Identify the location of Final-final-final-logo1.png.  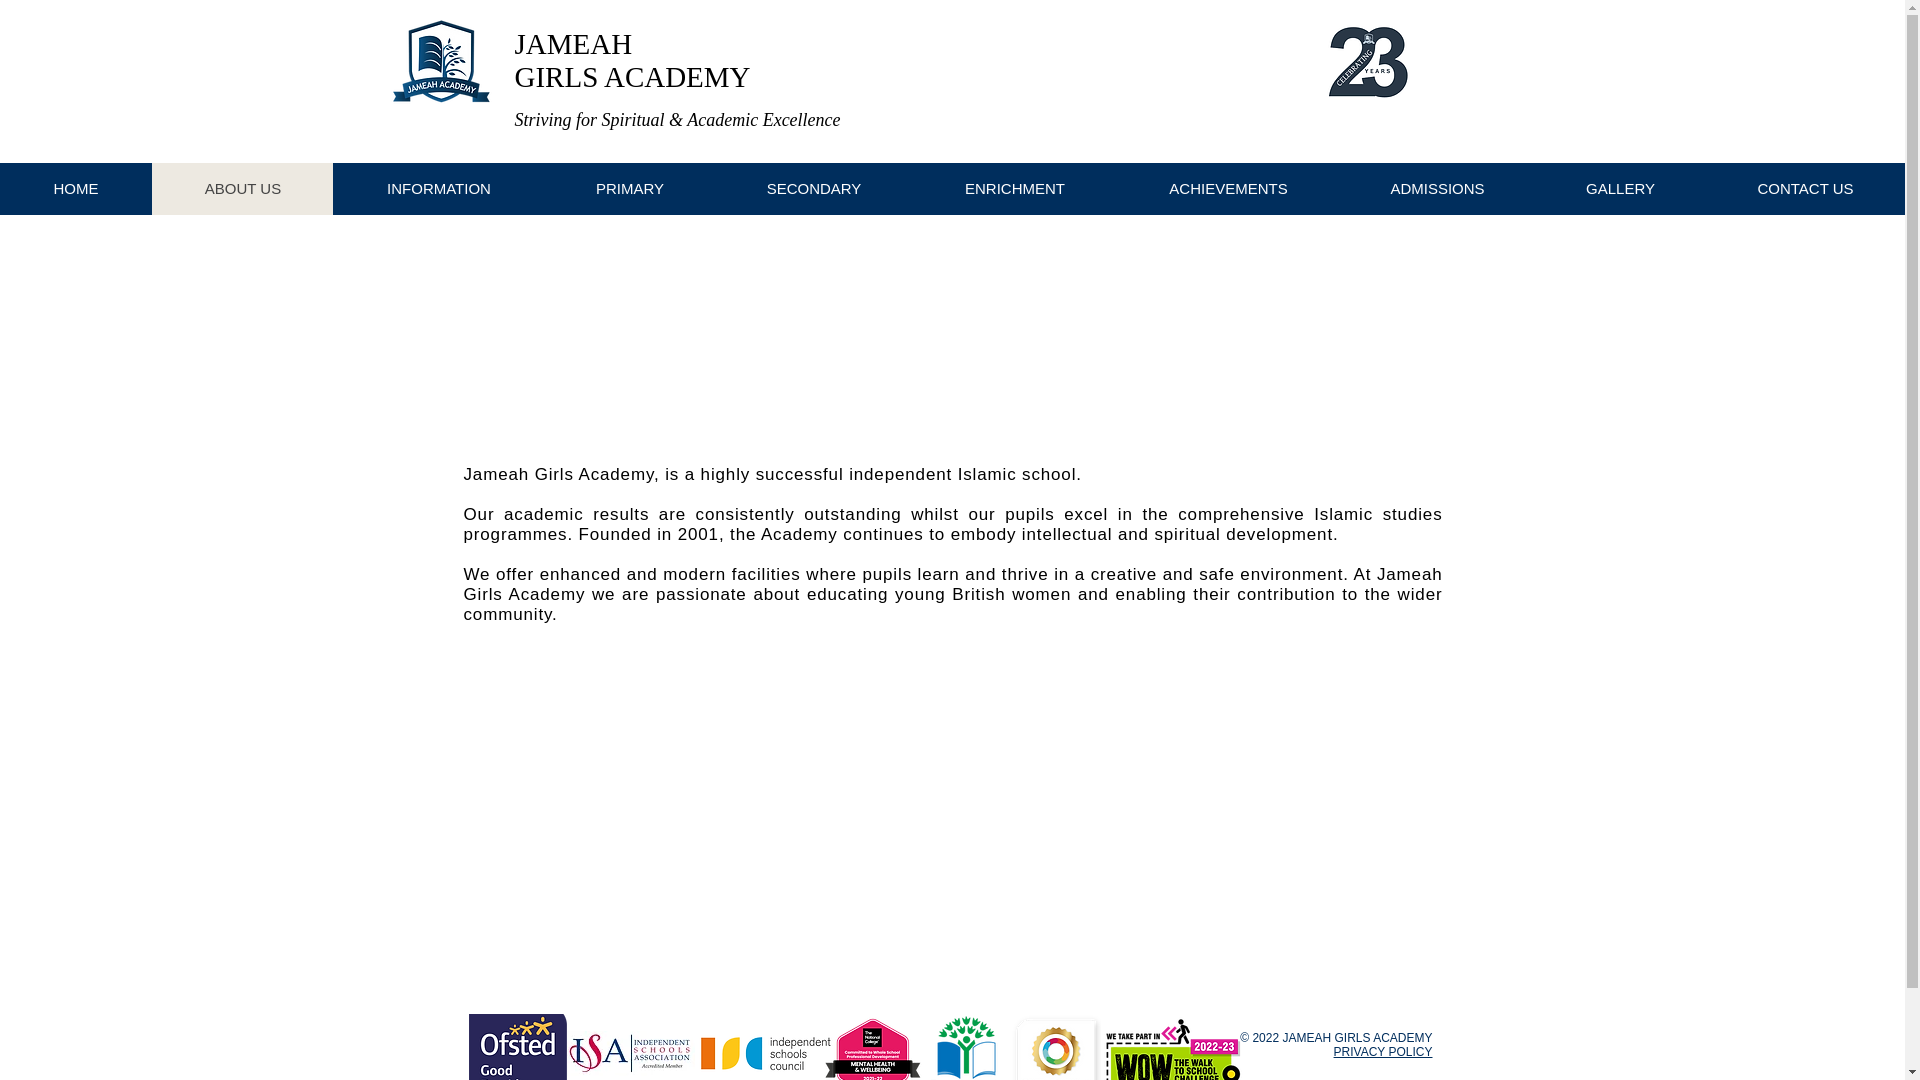
(446, 62).